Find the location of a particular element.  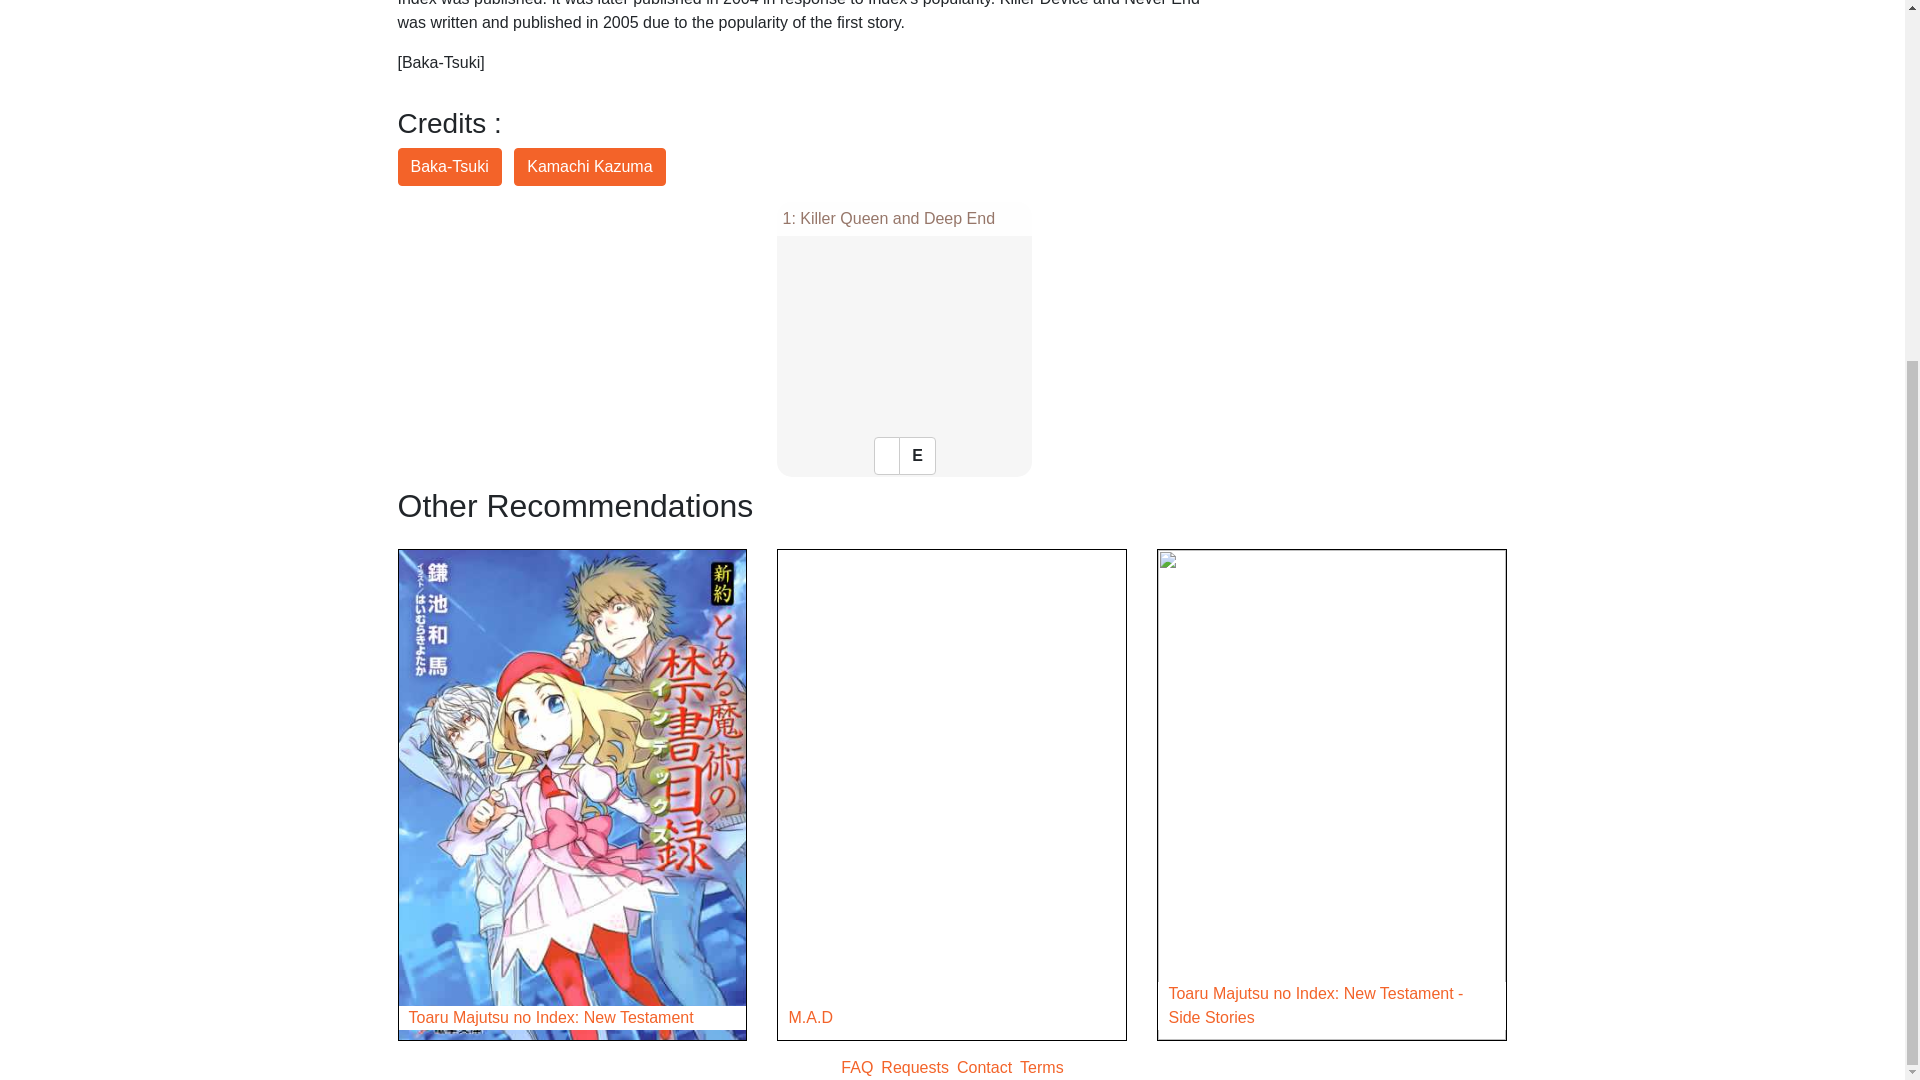

Terms is located at coordinates (1041, 1067).